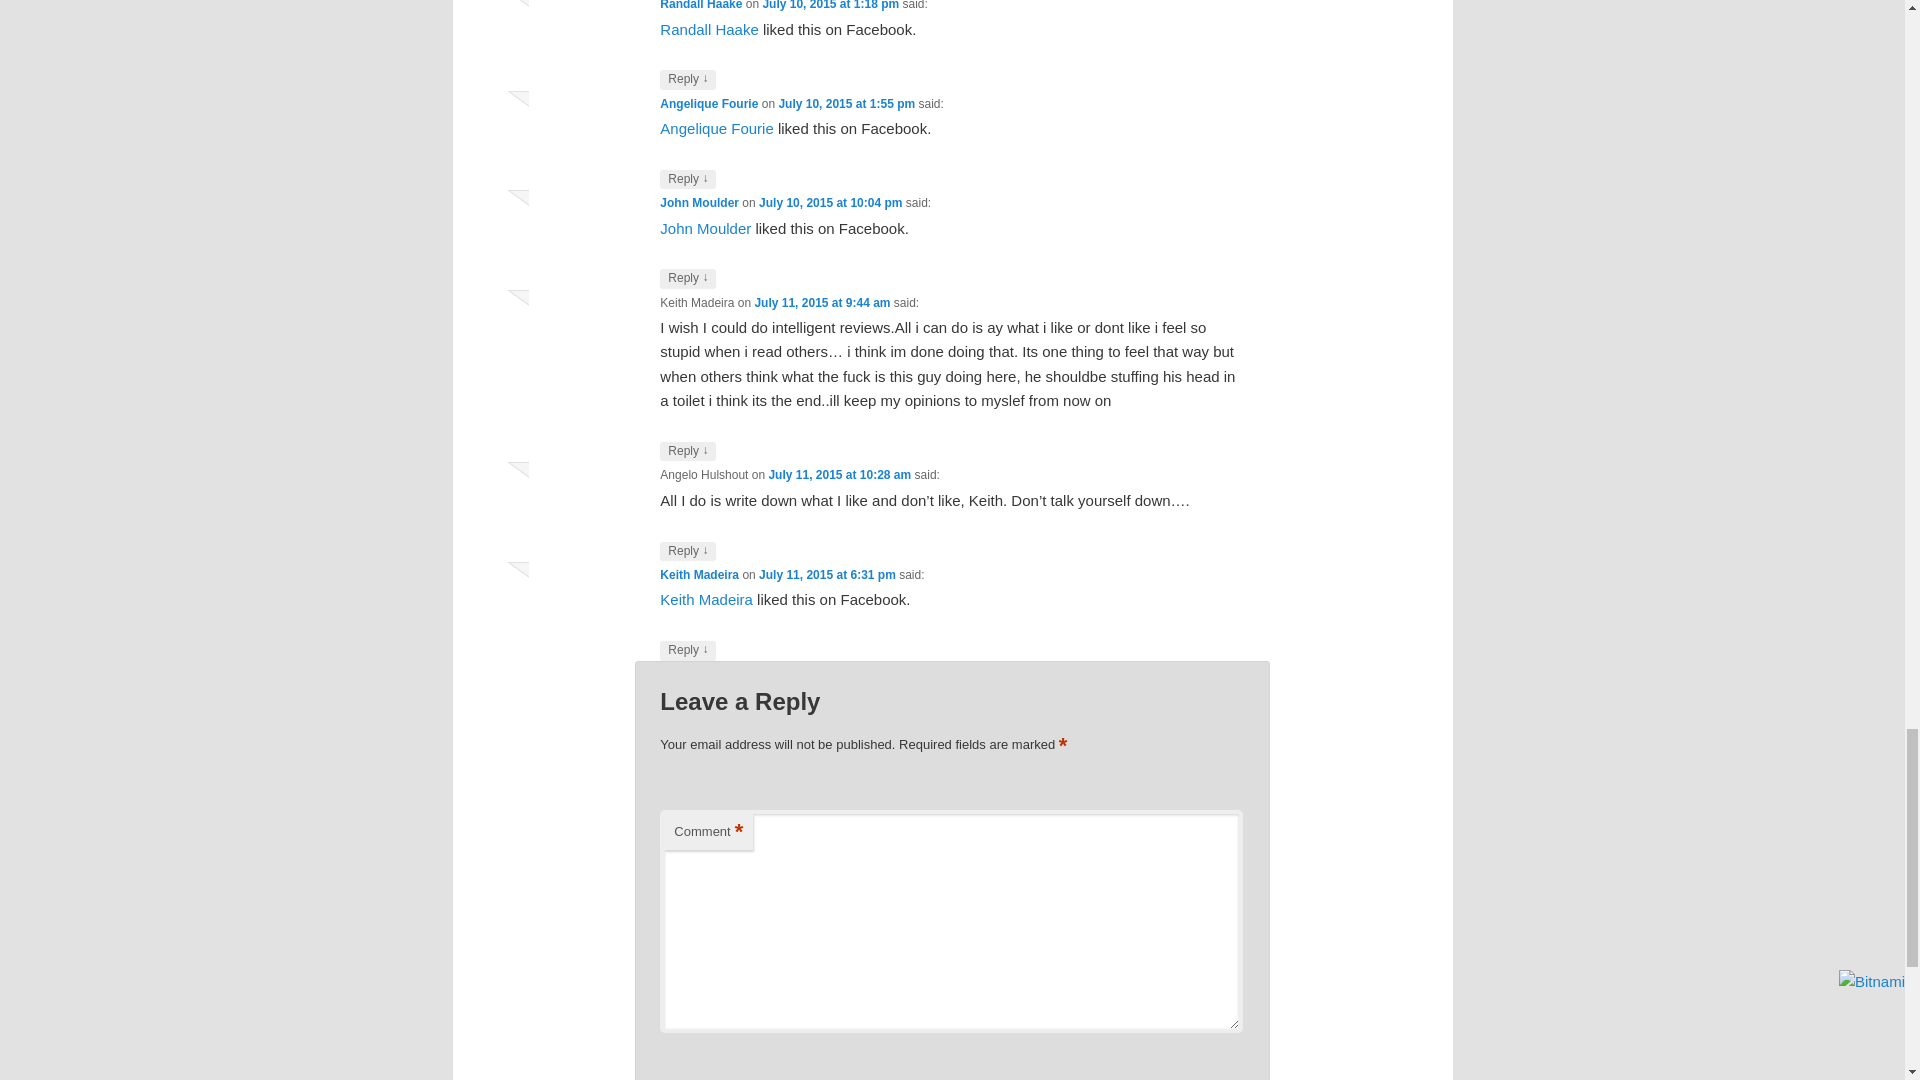 Image resolution: width=1920 pixels, height=1080 pixels. I want to click on Randall Haake, so click(709, 28).